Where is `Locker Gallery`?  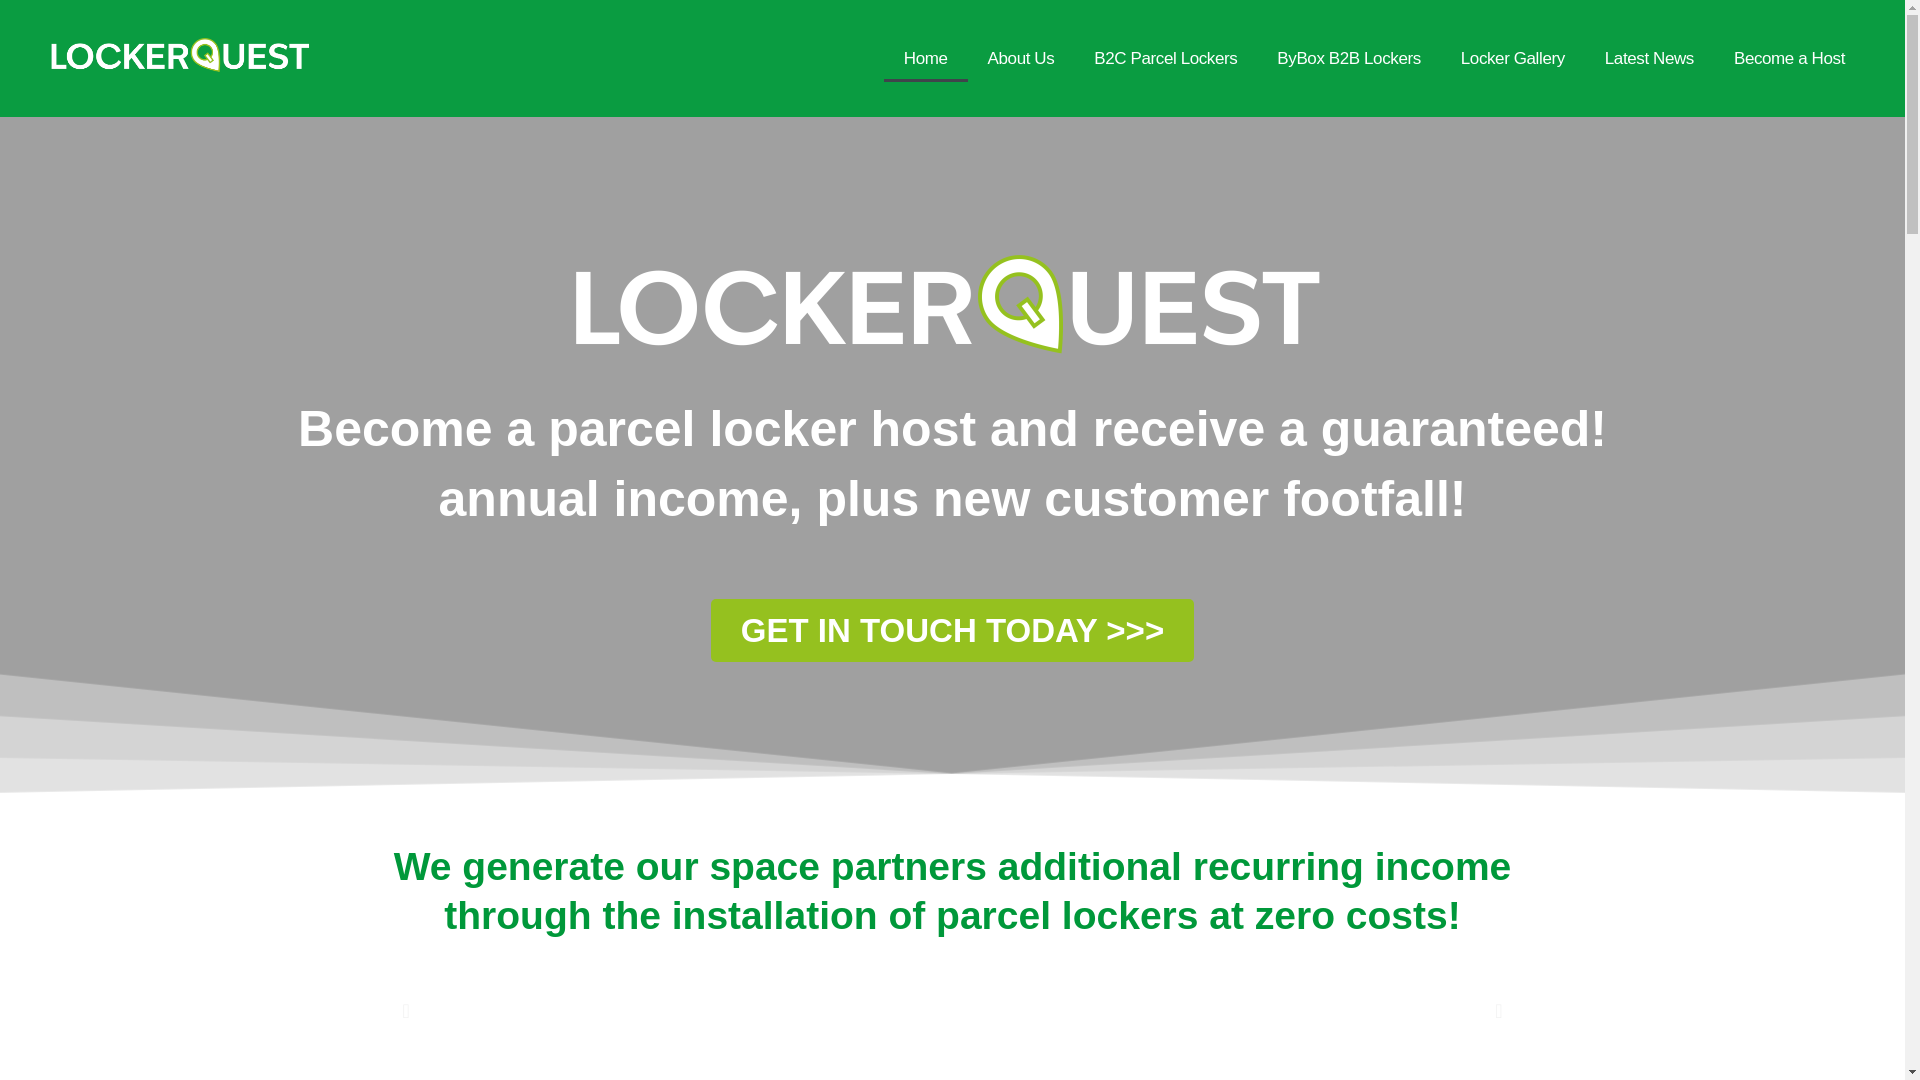 Locker Gallery is located at coordinates (1513, 58).